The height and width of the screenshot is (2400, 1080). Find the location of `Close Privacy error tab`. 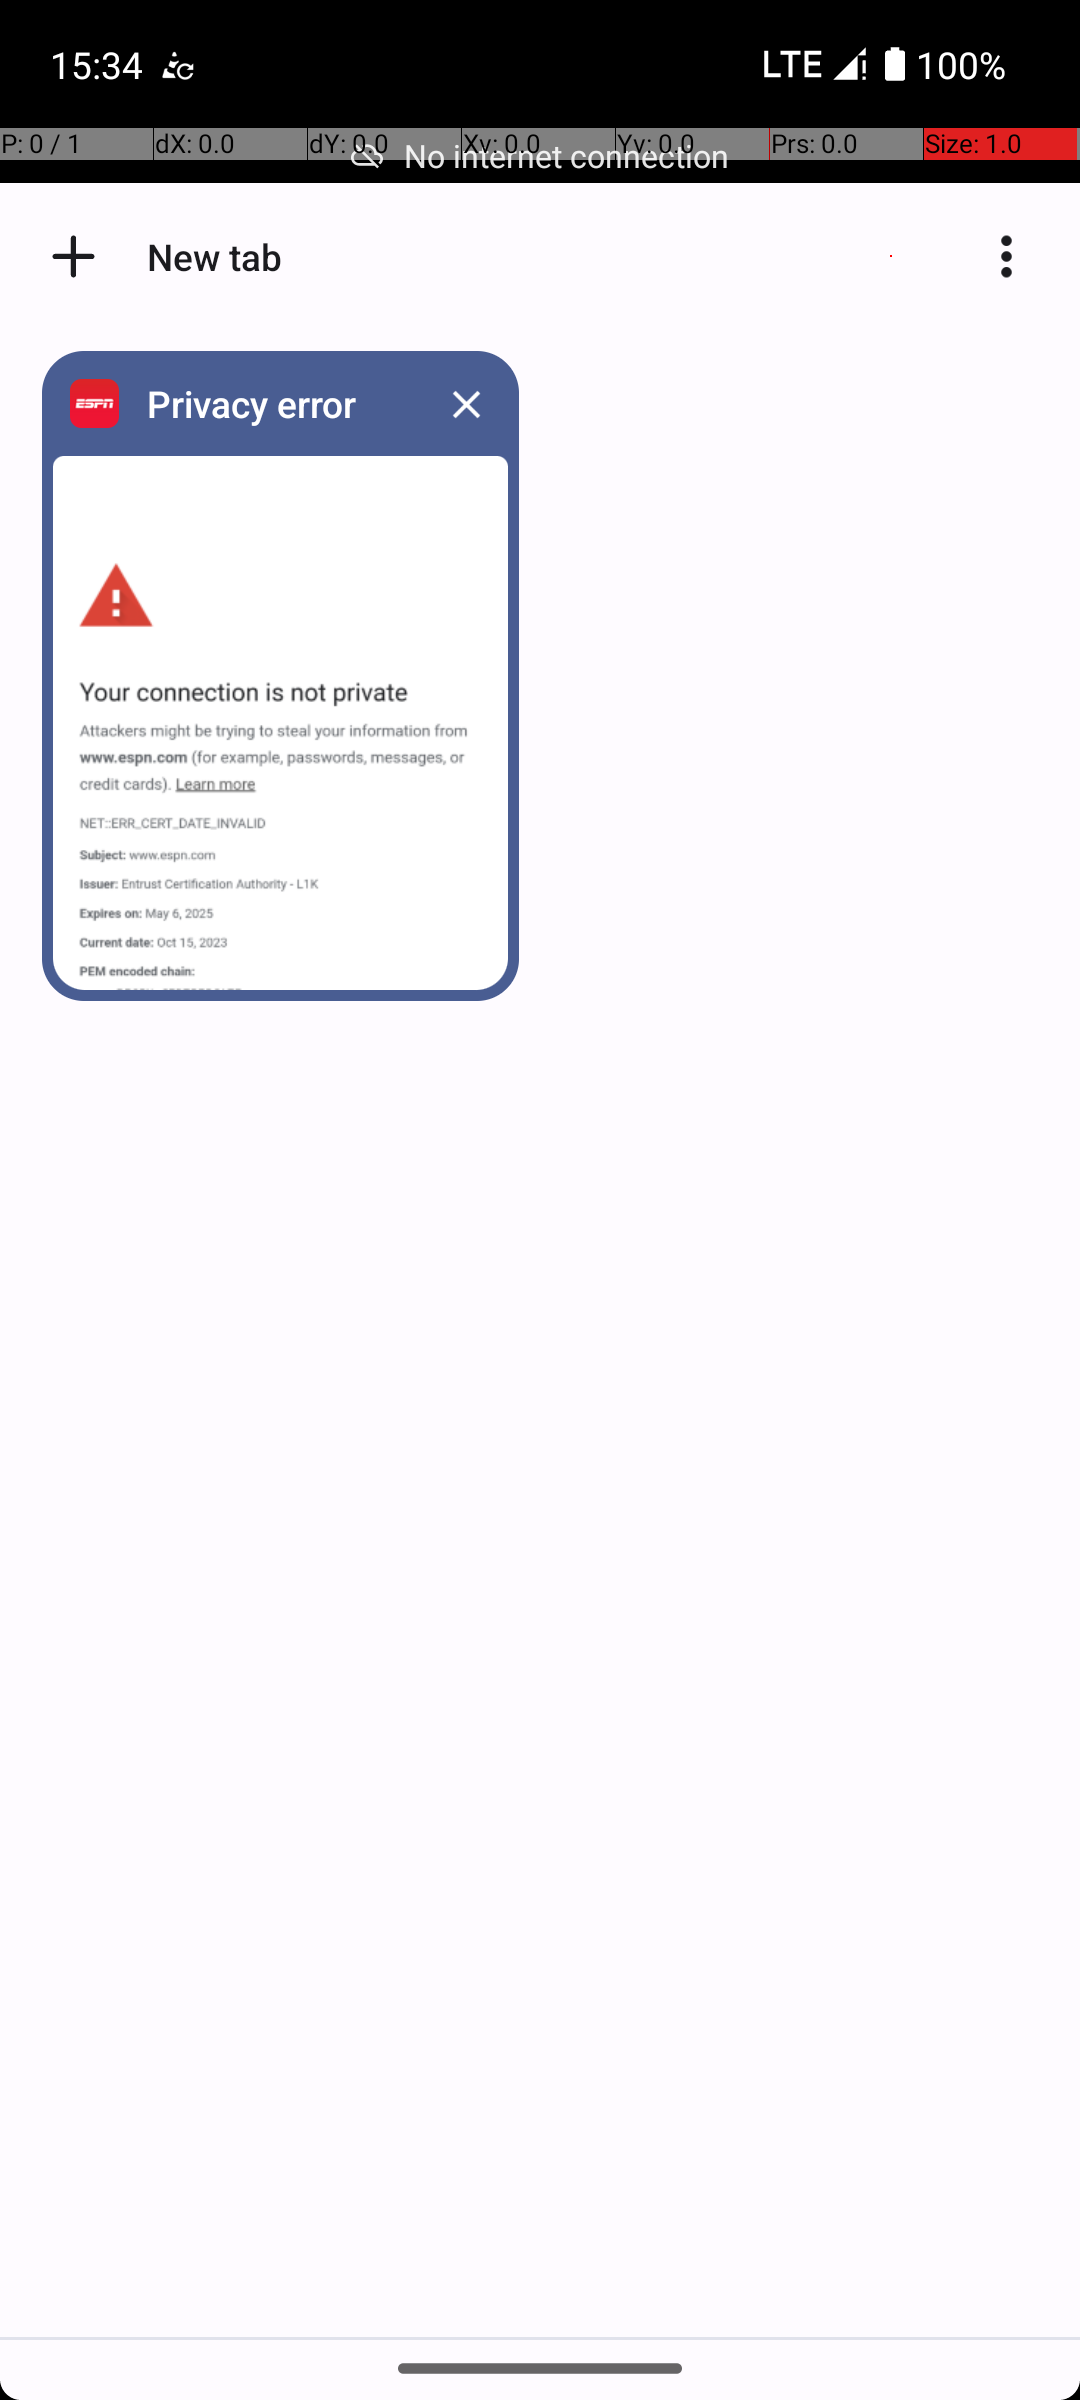

Close Privacy error tab is located at coordinates (466, 404).